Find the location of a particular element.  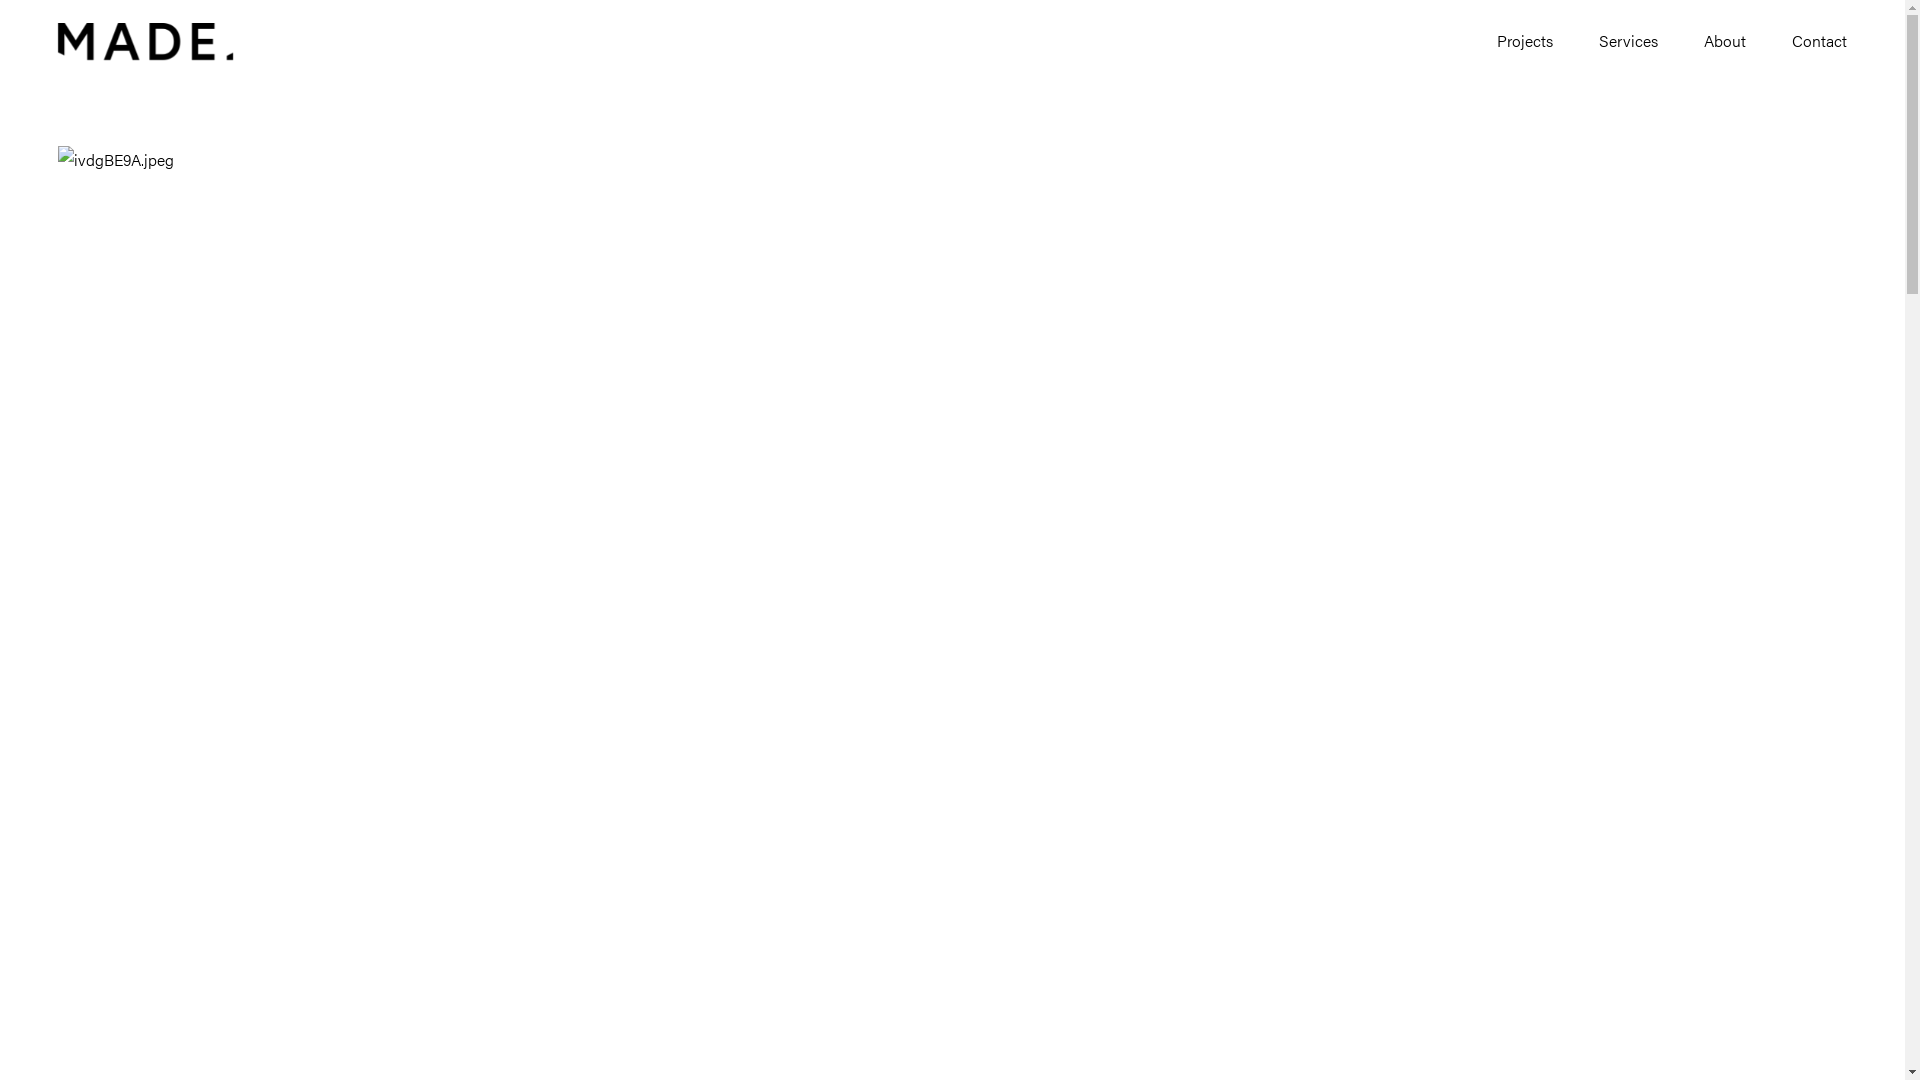

Contact is located at coordinates (1820, 42).